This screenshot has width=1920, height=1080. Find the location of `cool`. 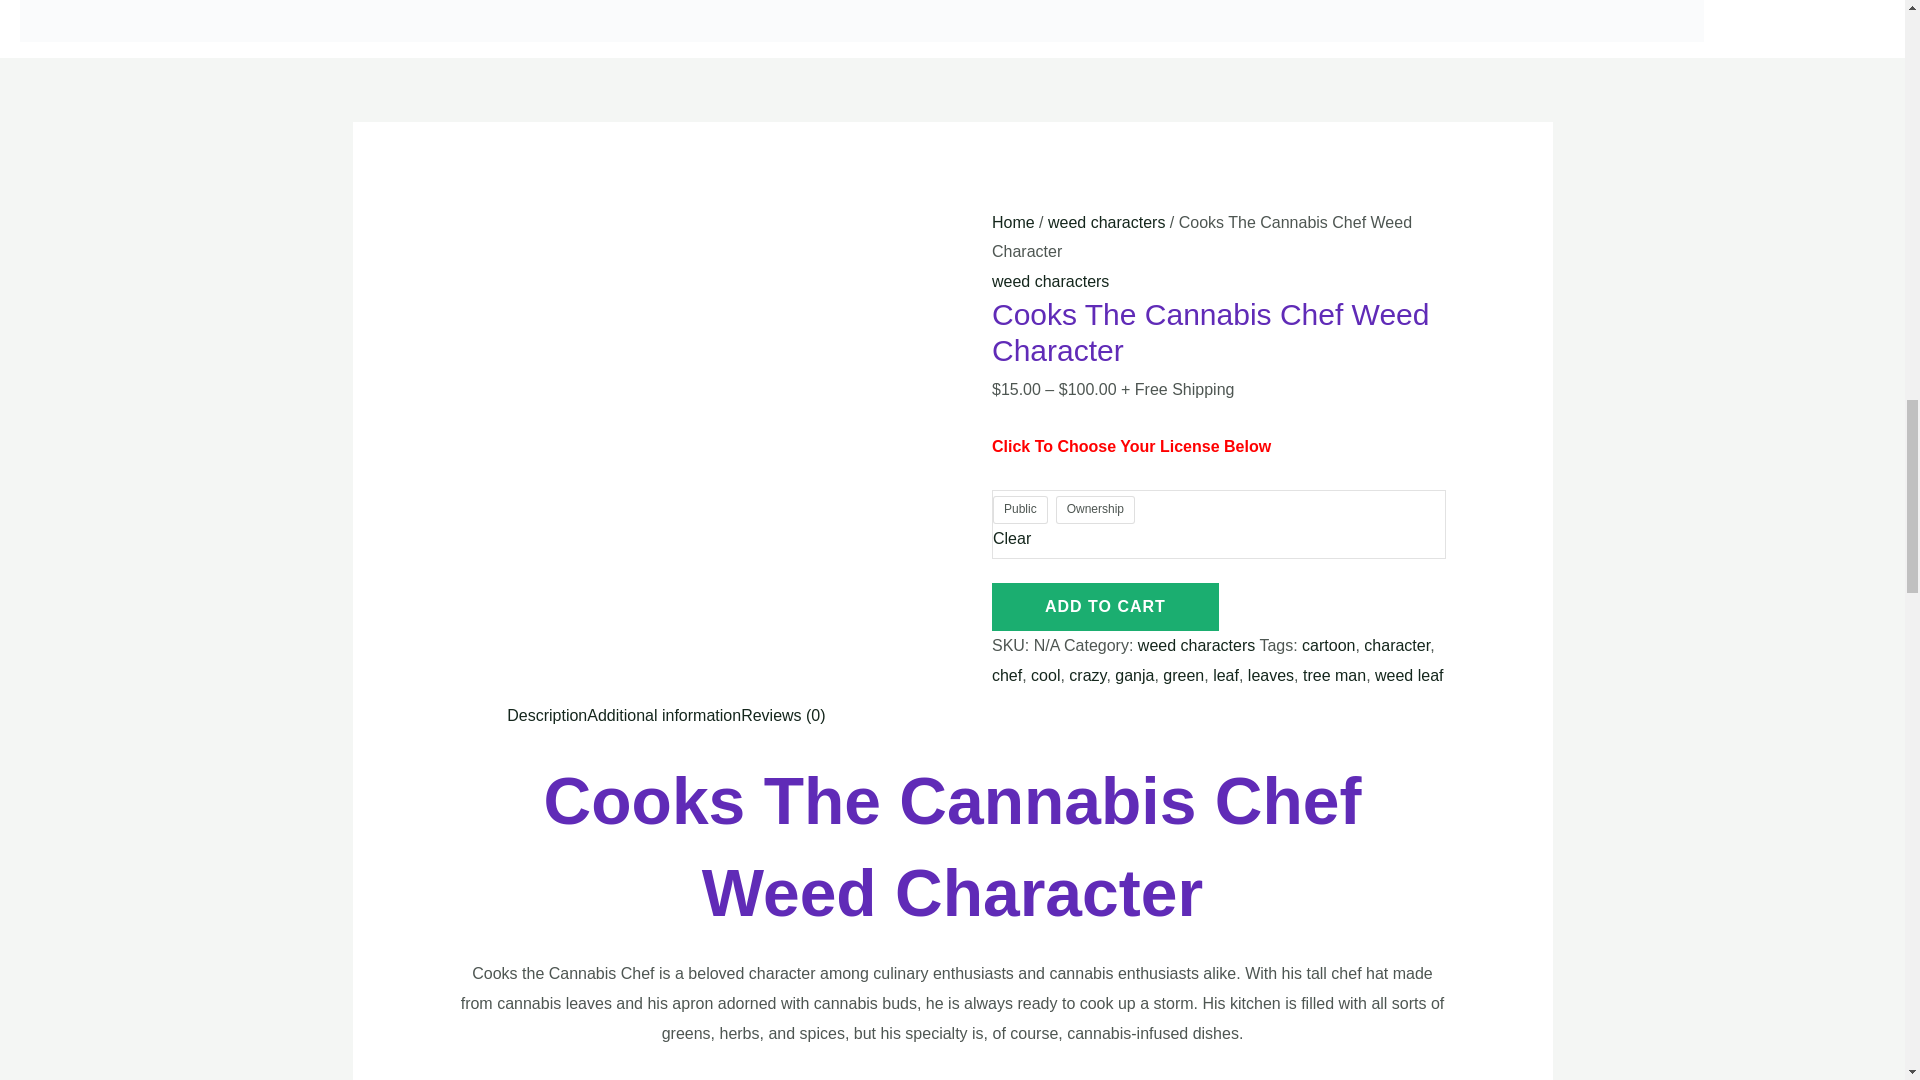

cool is located at coordinates (1045, 675).